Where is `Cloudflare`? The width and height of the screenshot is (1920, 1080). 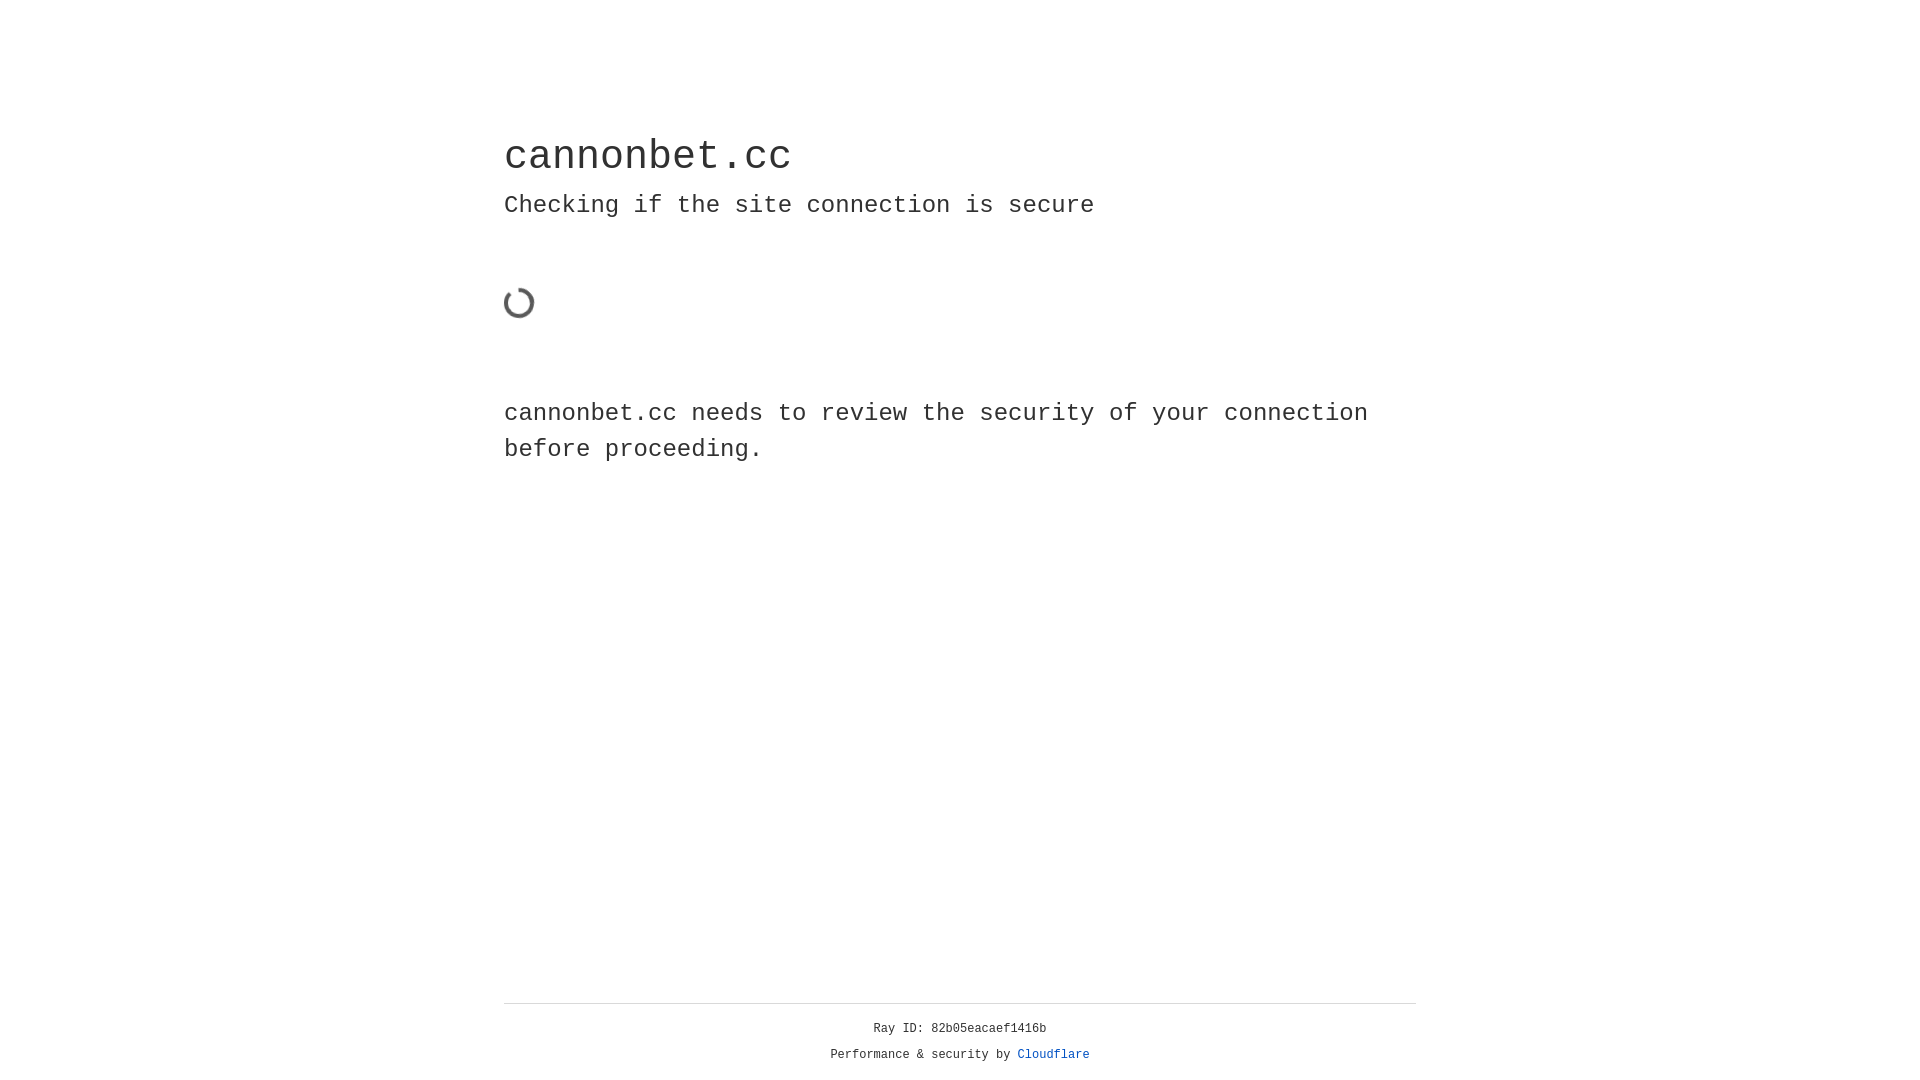
Cloudflare is located at coordinates (1054, 1055).